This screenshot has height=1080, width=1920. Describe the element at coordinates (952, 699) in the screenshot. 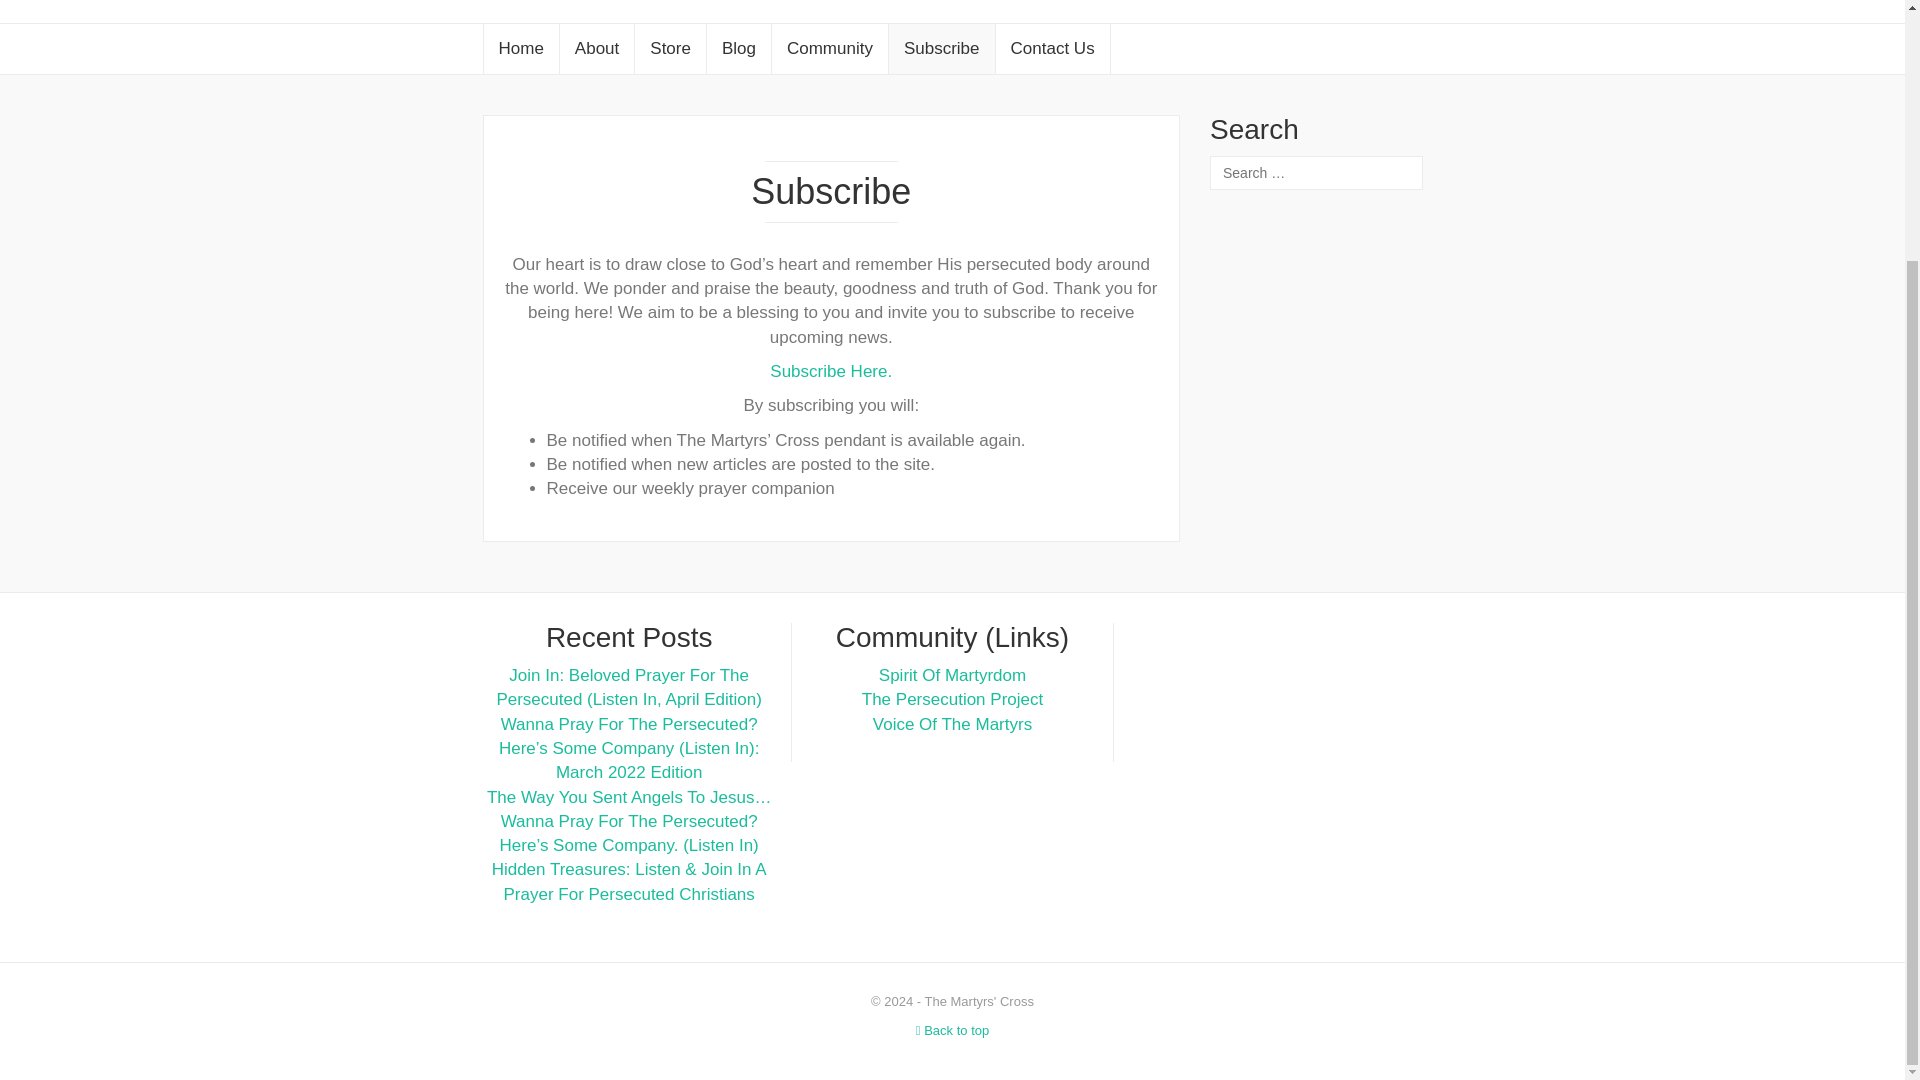

I see `The Persecution Project` at that location.